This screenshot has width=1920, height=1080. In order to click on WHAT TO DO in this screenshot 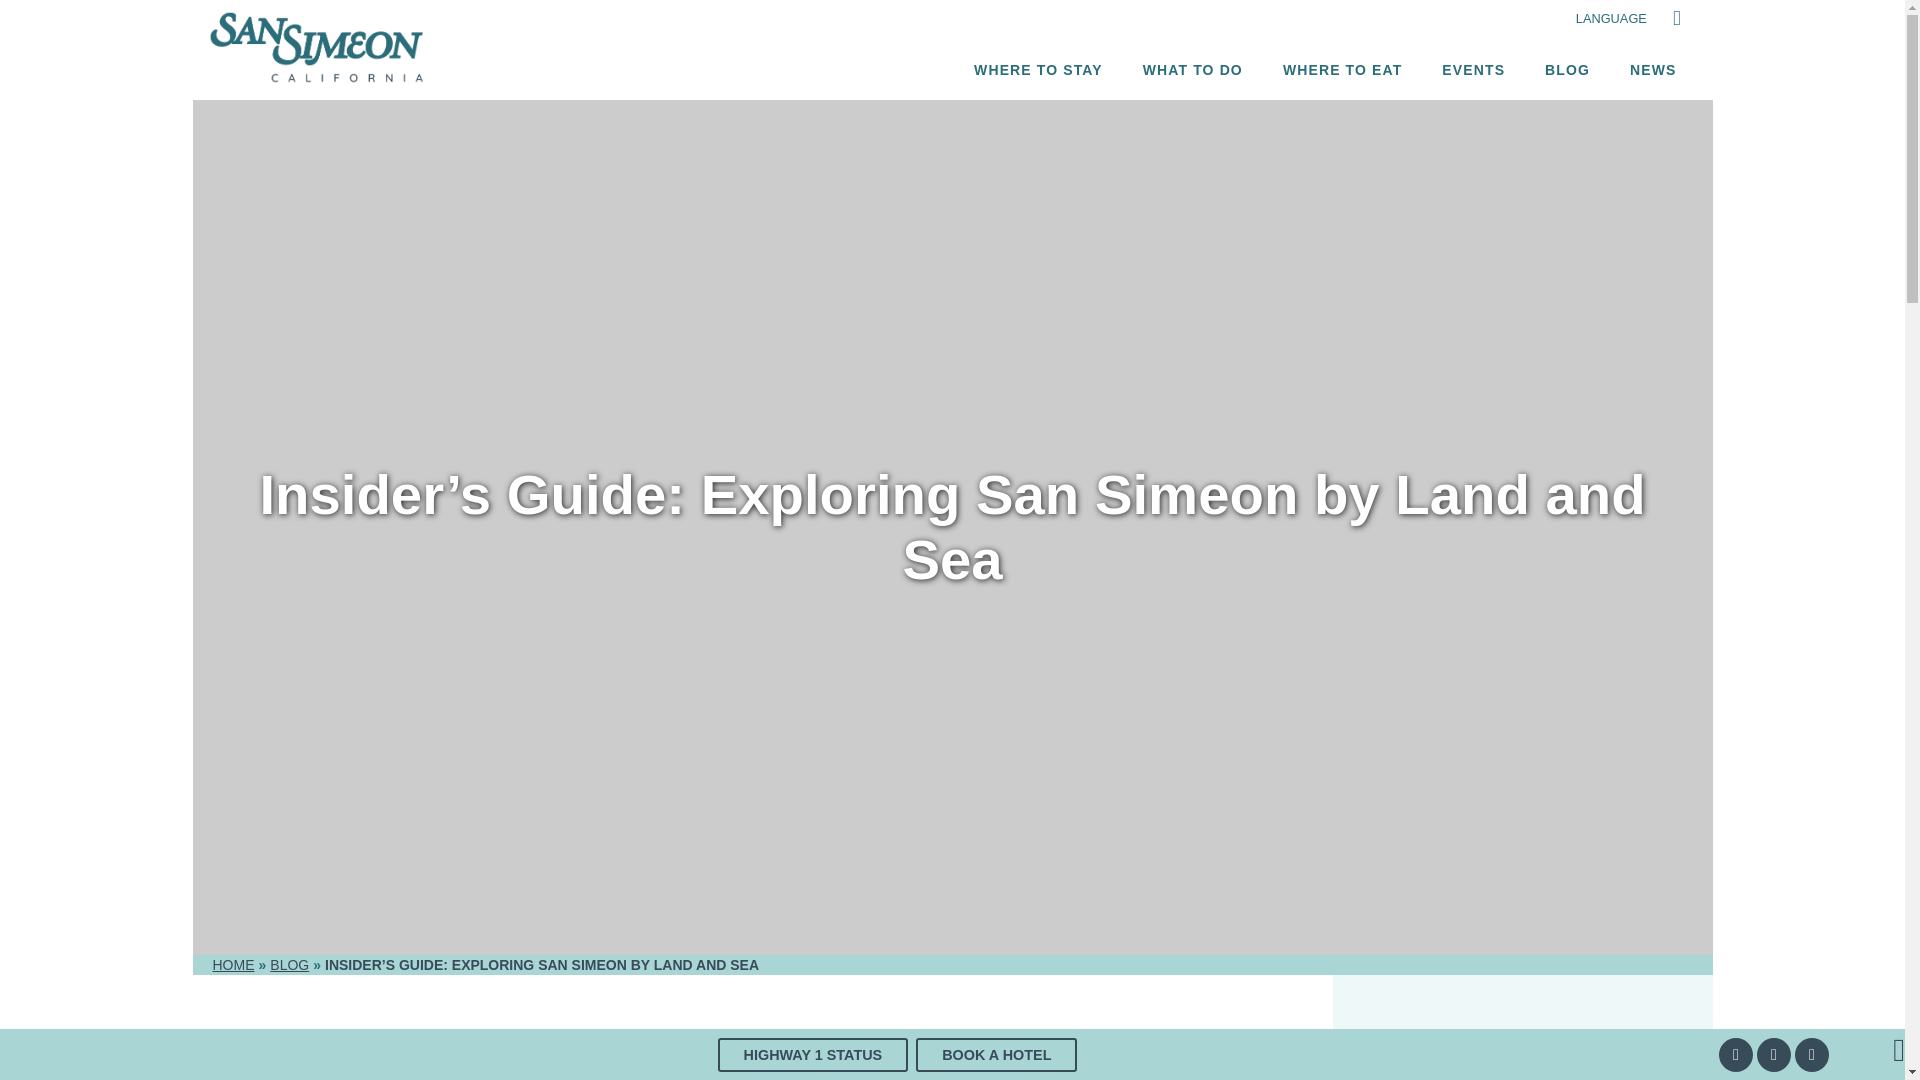, I will do `click(1193, 70)`.